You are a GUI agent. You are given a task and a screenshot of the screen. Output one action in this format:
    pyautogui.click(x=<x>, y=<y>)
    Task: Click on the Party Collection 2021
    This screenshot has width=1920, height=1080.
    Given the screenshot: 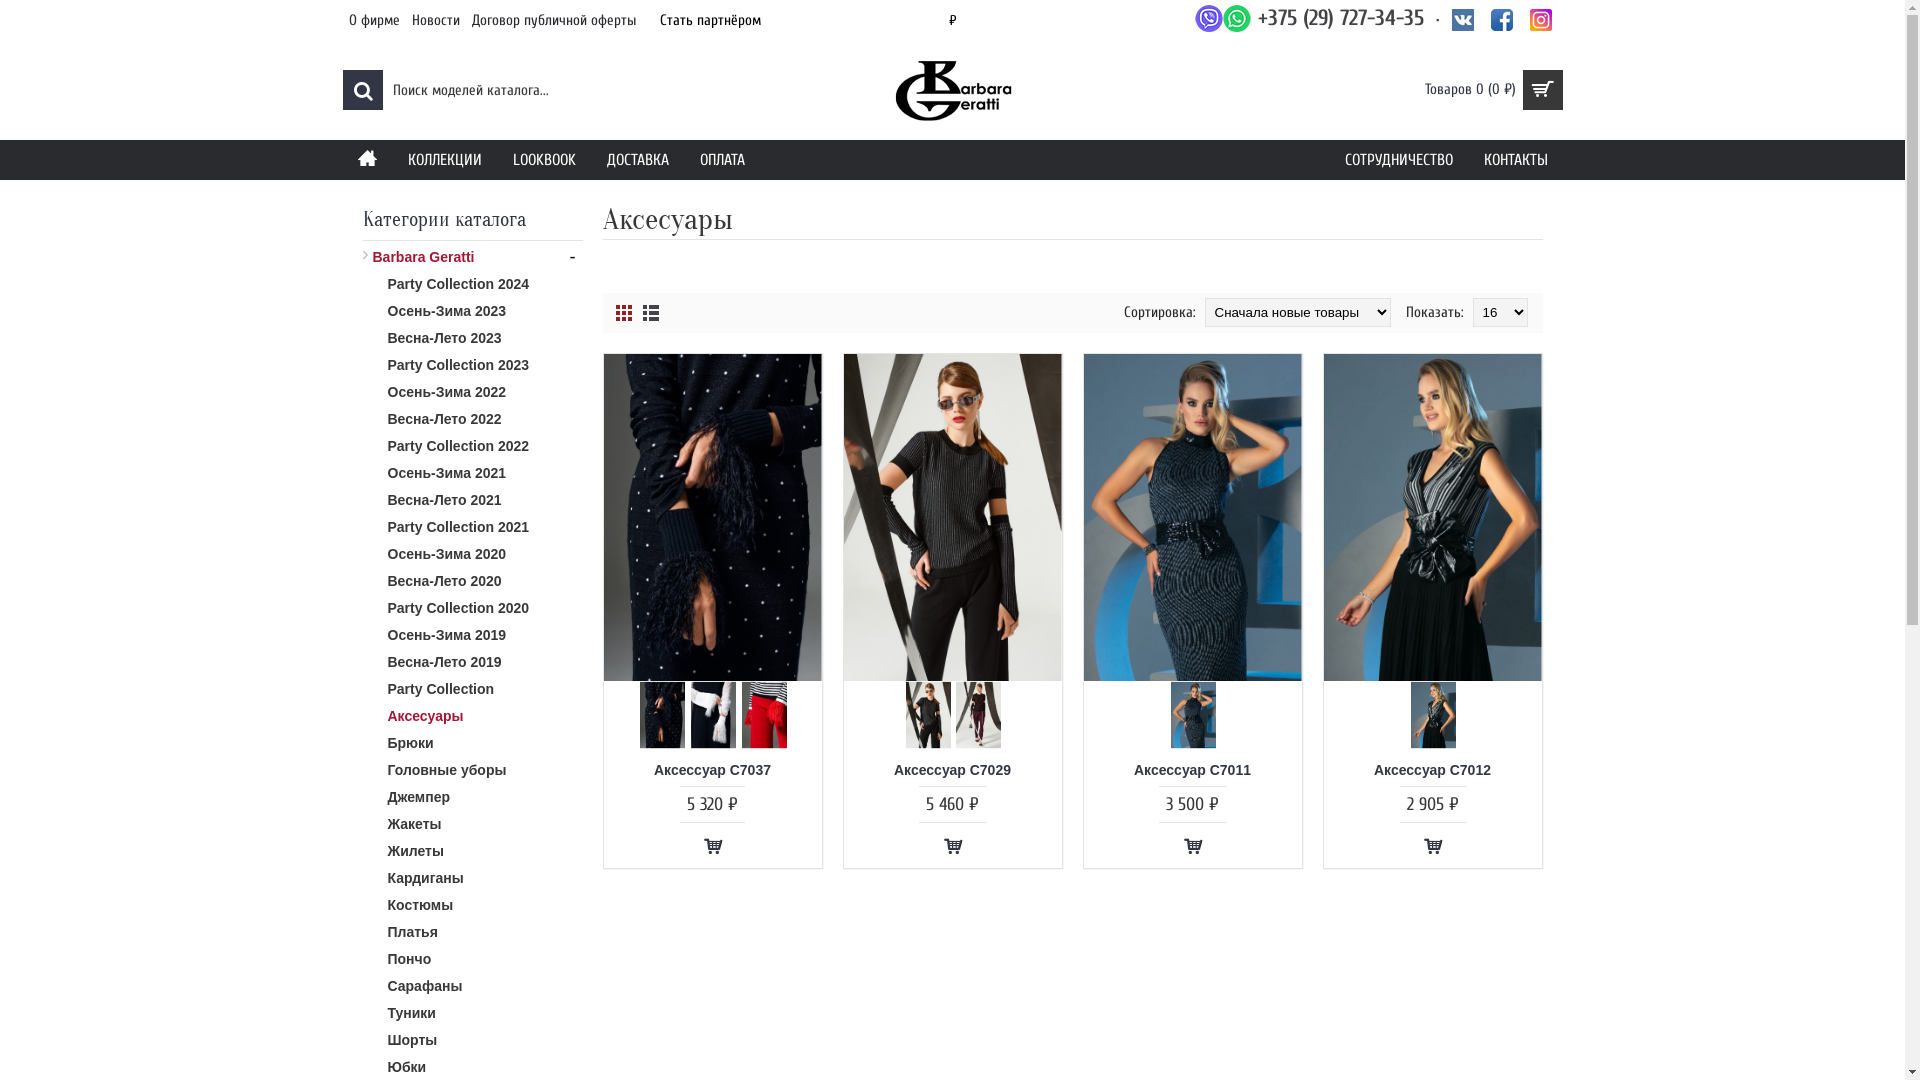 What is the action you would take?
    pyautogui.click(x=472, y=524)
    